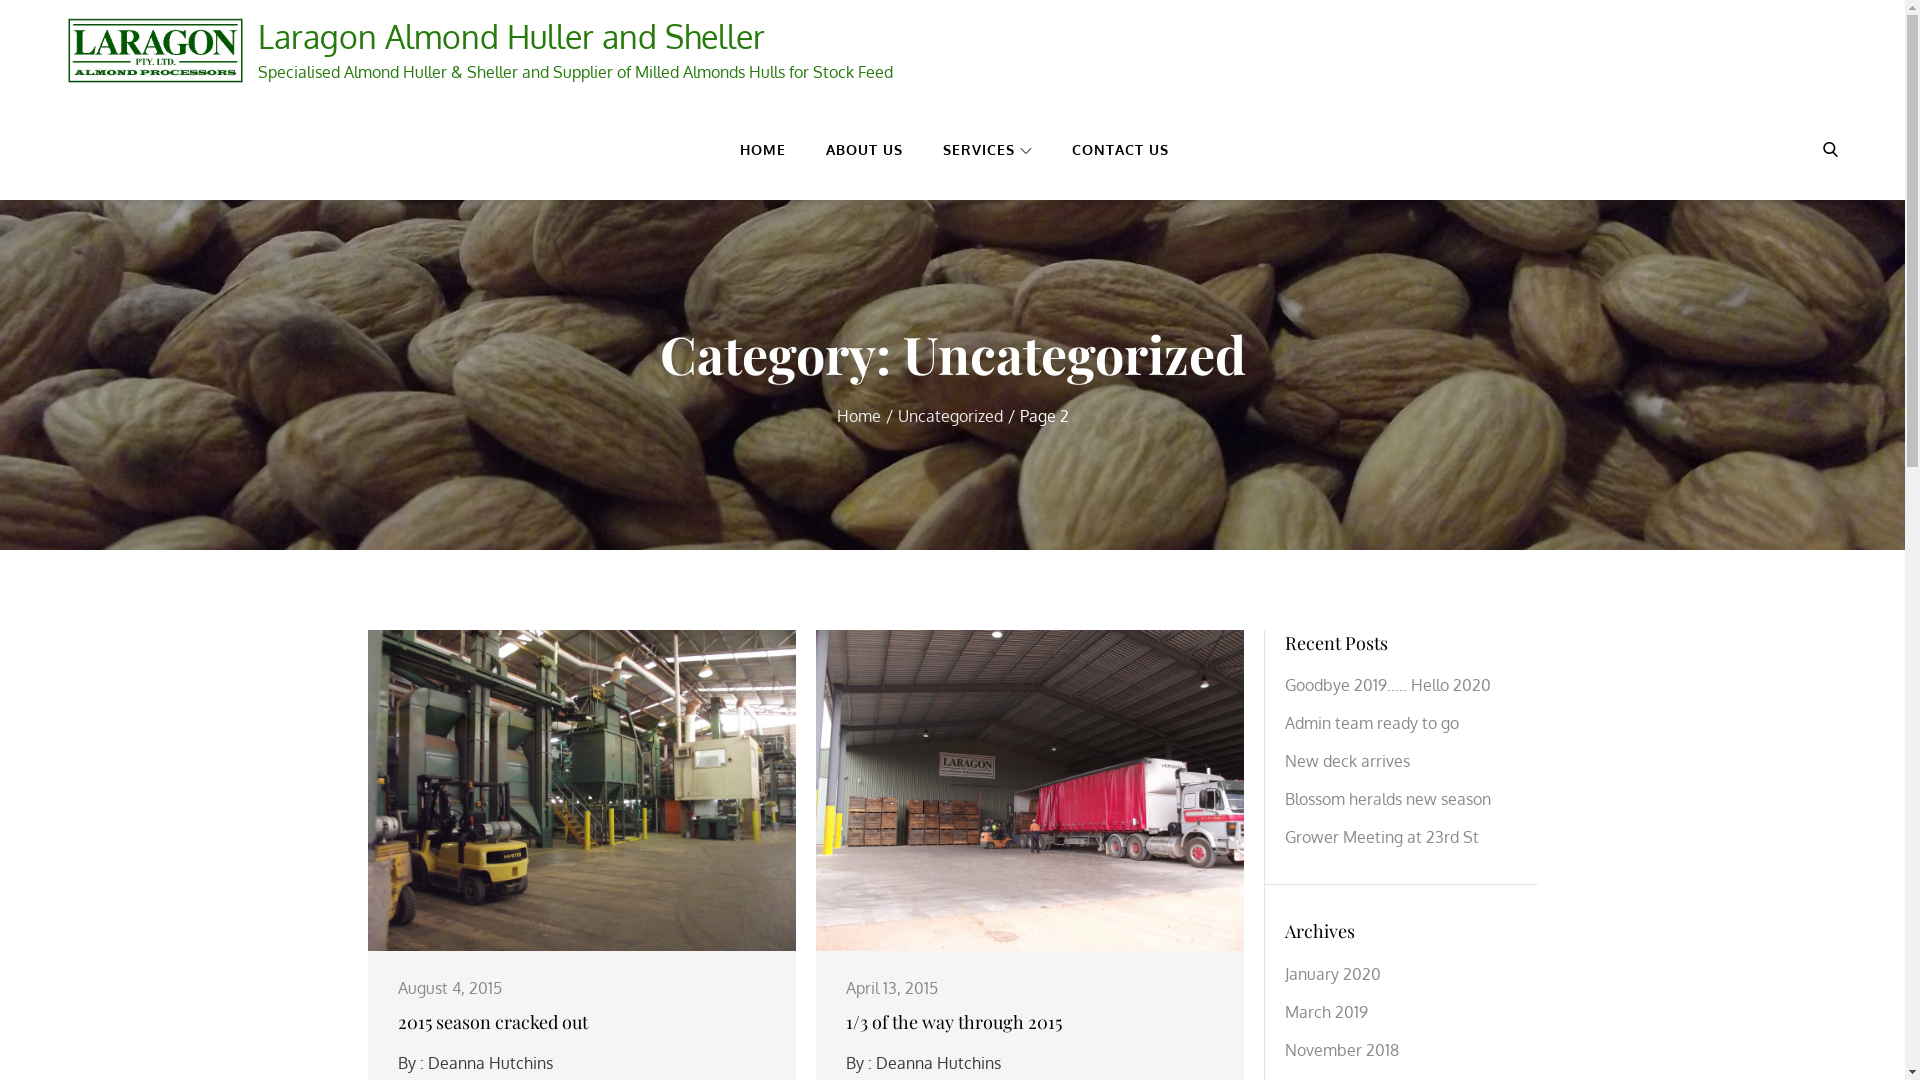 The image size is (1920, 1080). What do you see at coordinates (858, 416) in the screenshot?
I see `Home` at bounding box center [858, 416].